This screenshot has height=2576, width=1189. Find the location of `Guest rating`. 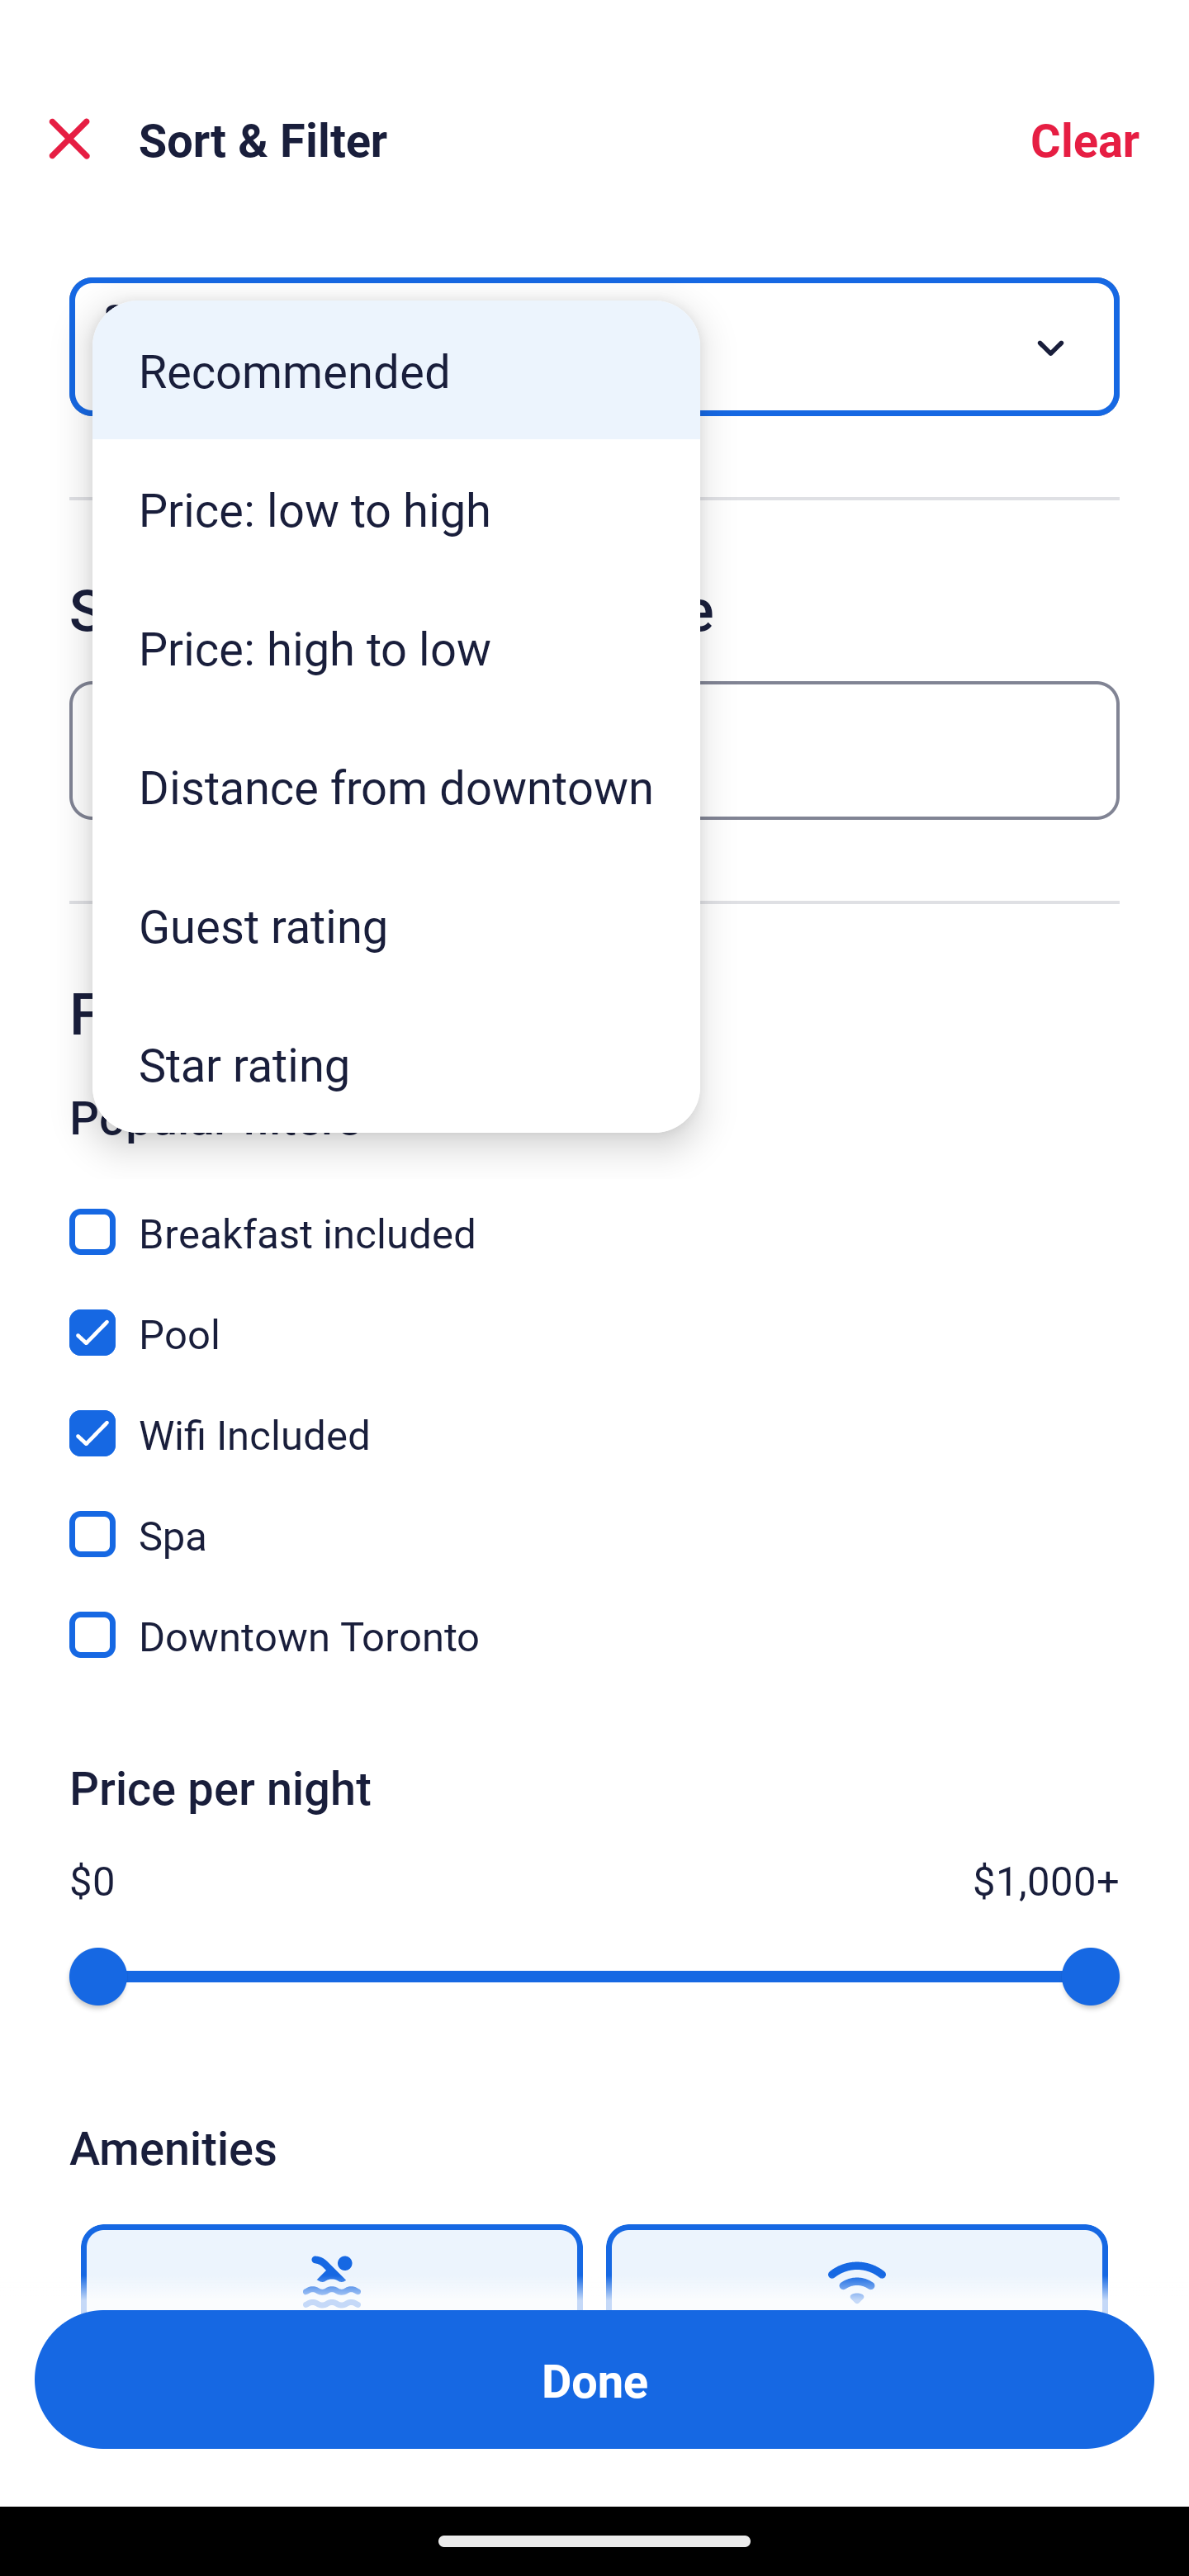

Guest rating is located at coordinates (396, 925).